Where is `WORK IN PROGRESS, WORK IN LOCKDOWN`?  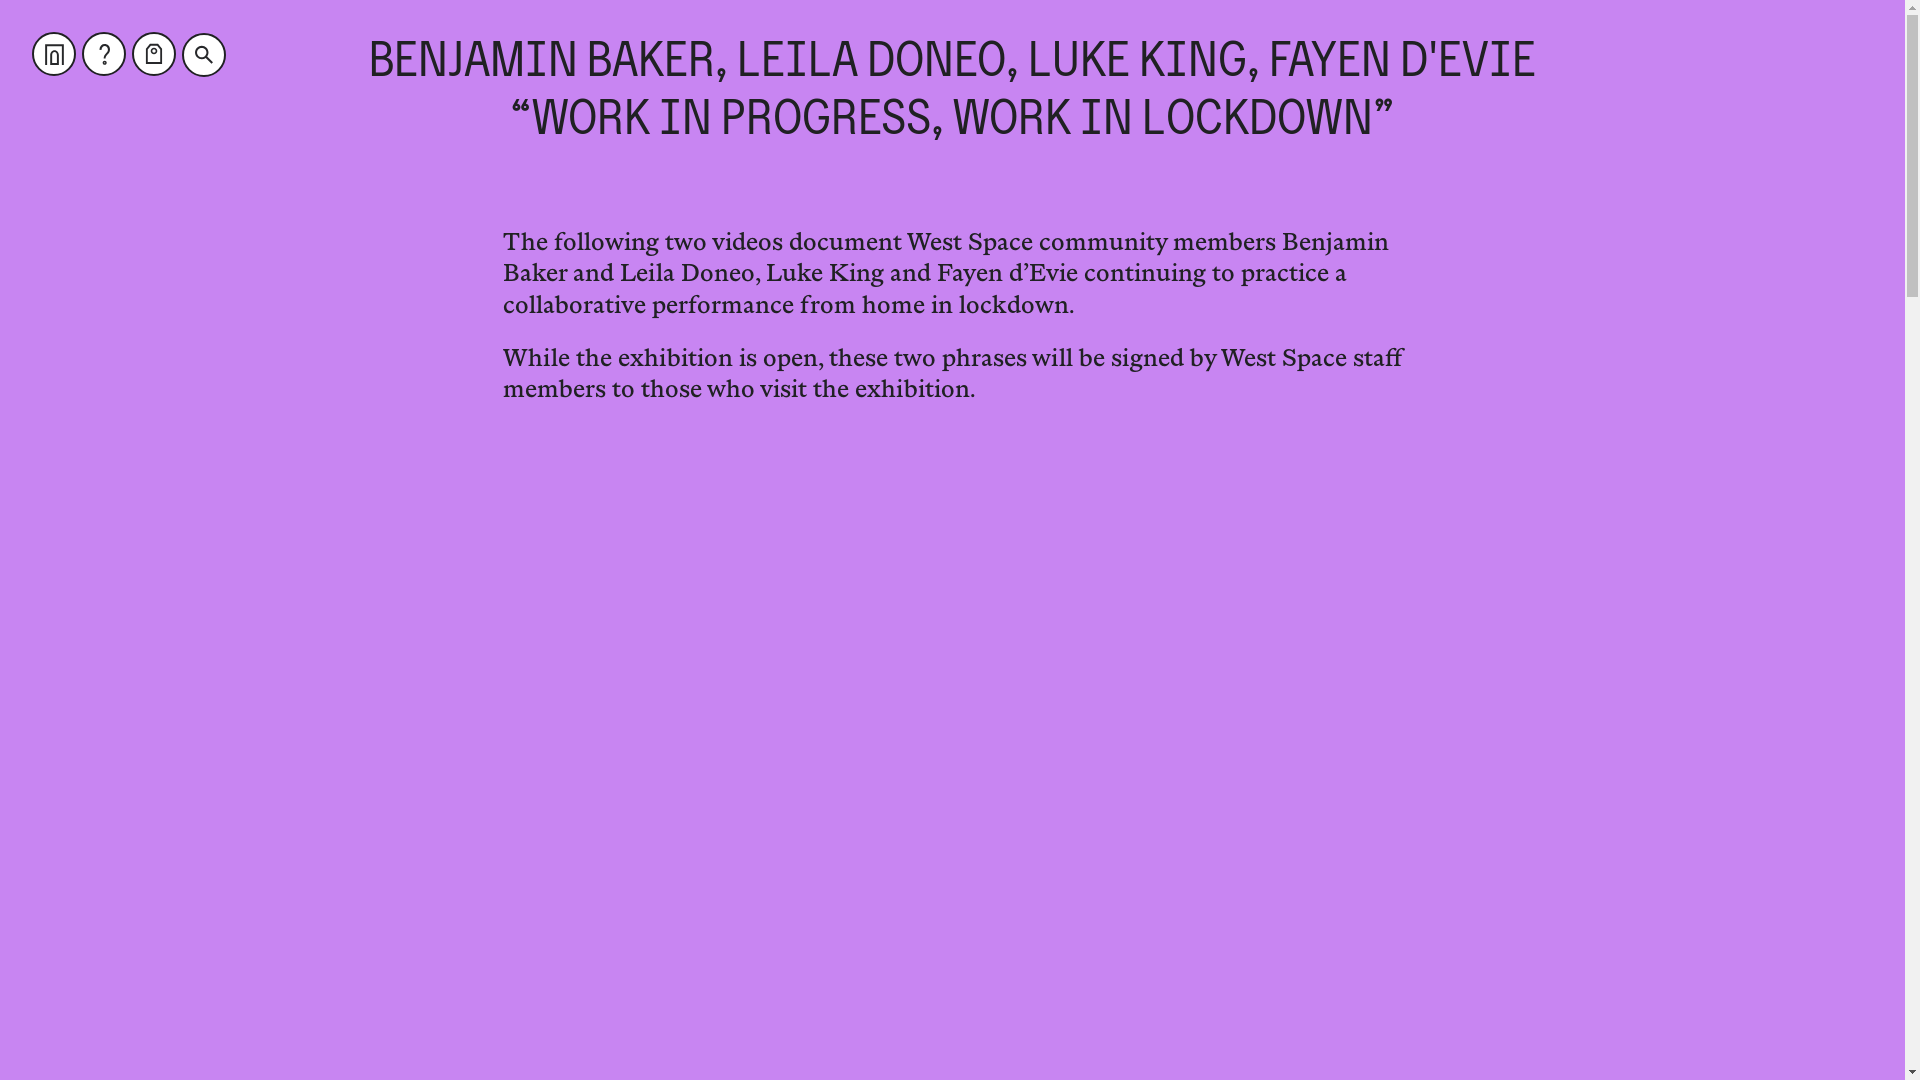 WORK IN PROGRESS, WORK IN LOCKDOWN is located at coordinates (952, 117).